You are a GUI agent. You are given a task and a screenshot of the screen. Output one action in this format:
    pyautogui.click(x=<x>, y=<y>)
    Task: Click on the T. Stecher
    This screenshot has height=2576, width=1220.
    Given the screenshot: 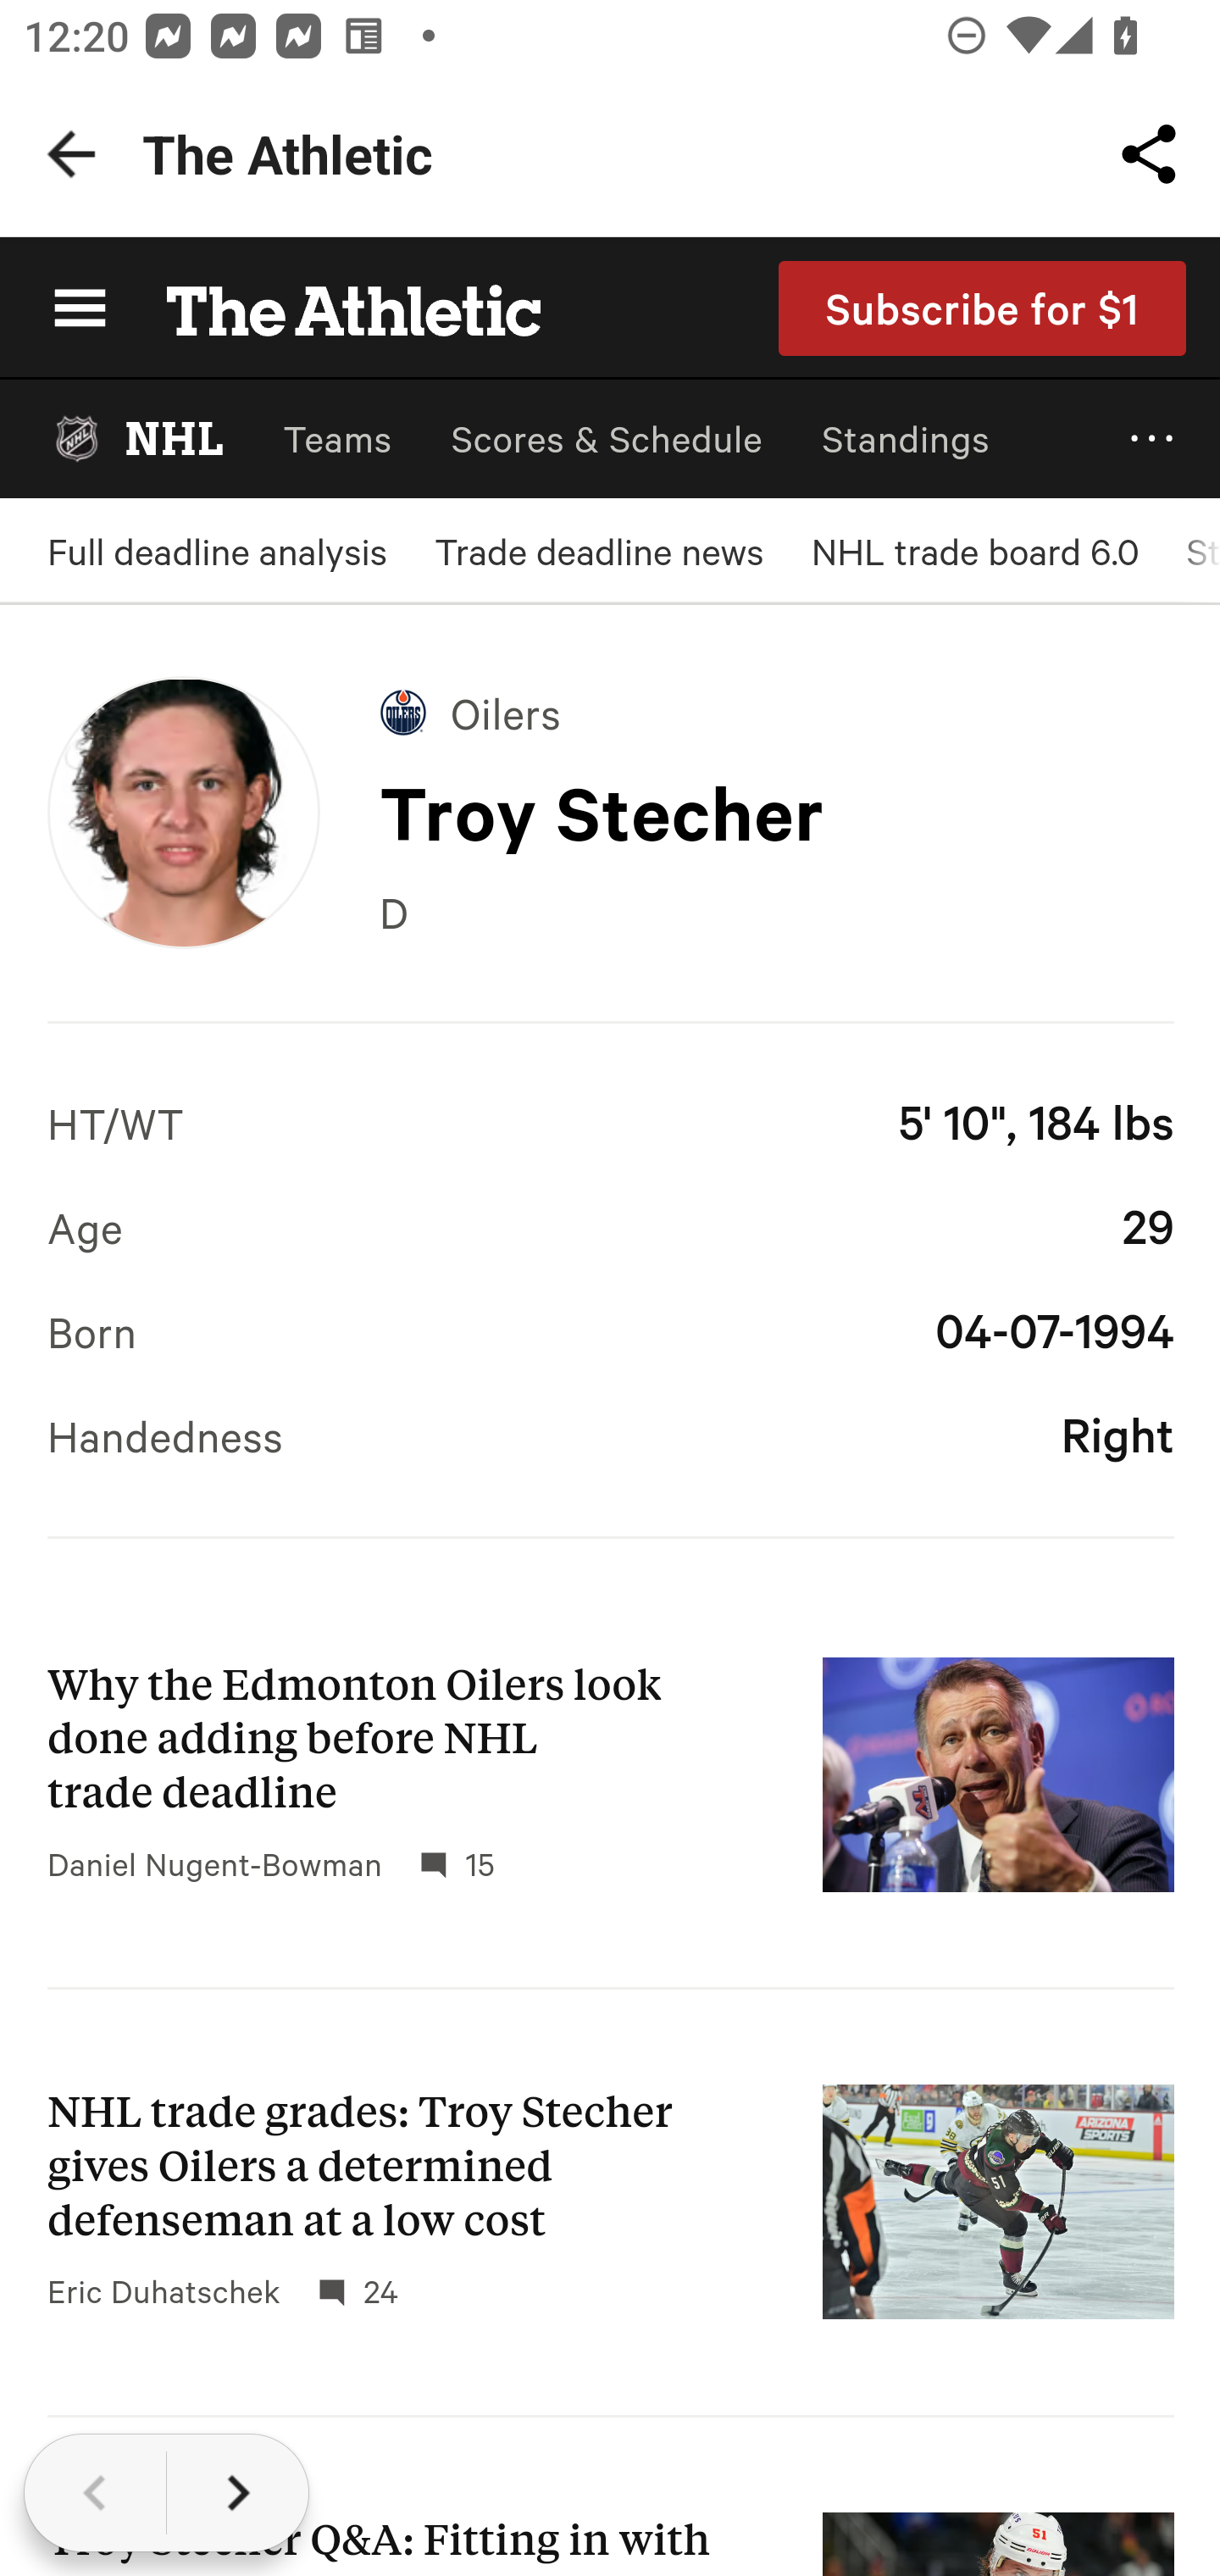 What is the action you would take?
    pyautogui.click(x=183, y=812)
    